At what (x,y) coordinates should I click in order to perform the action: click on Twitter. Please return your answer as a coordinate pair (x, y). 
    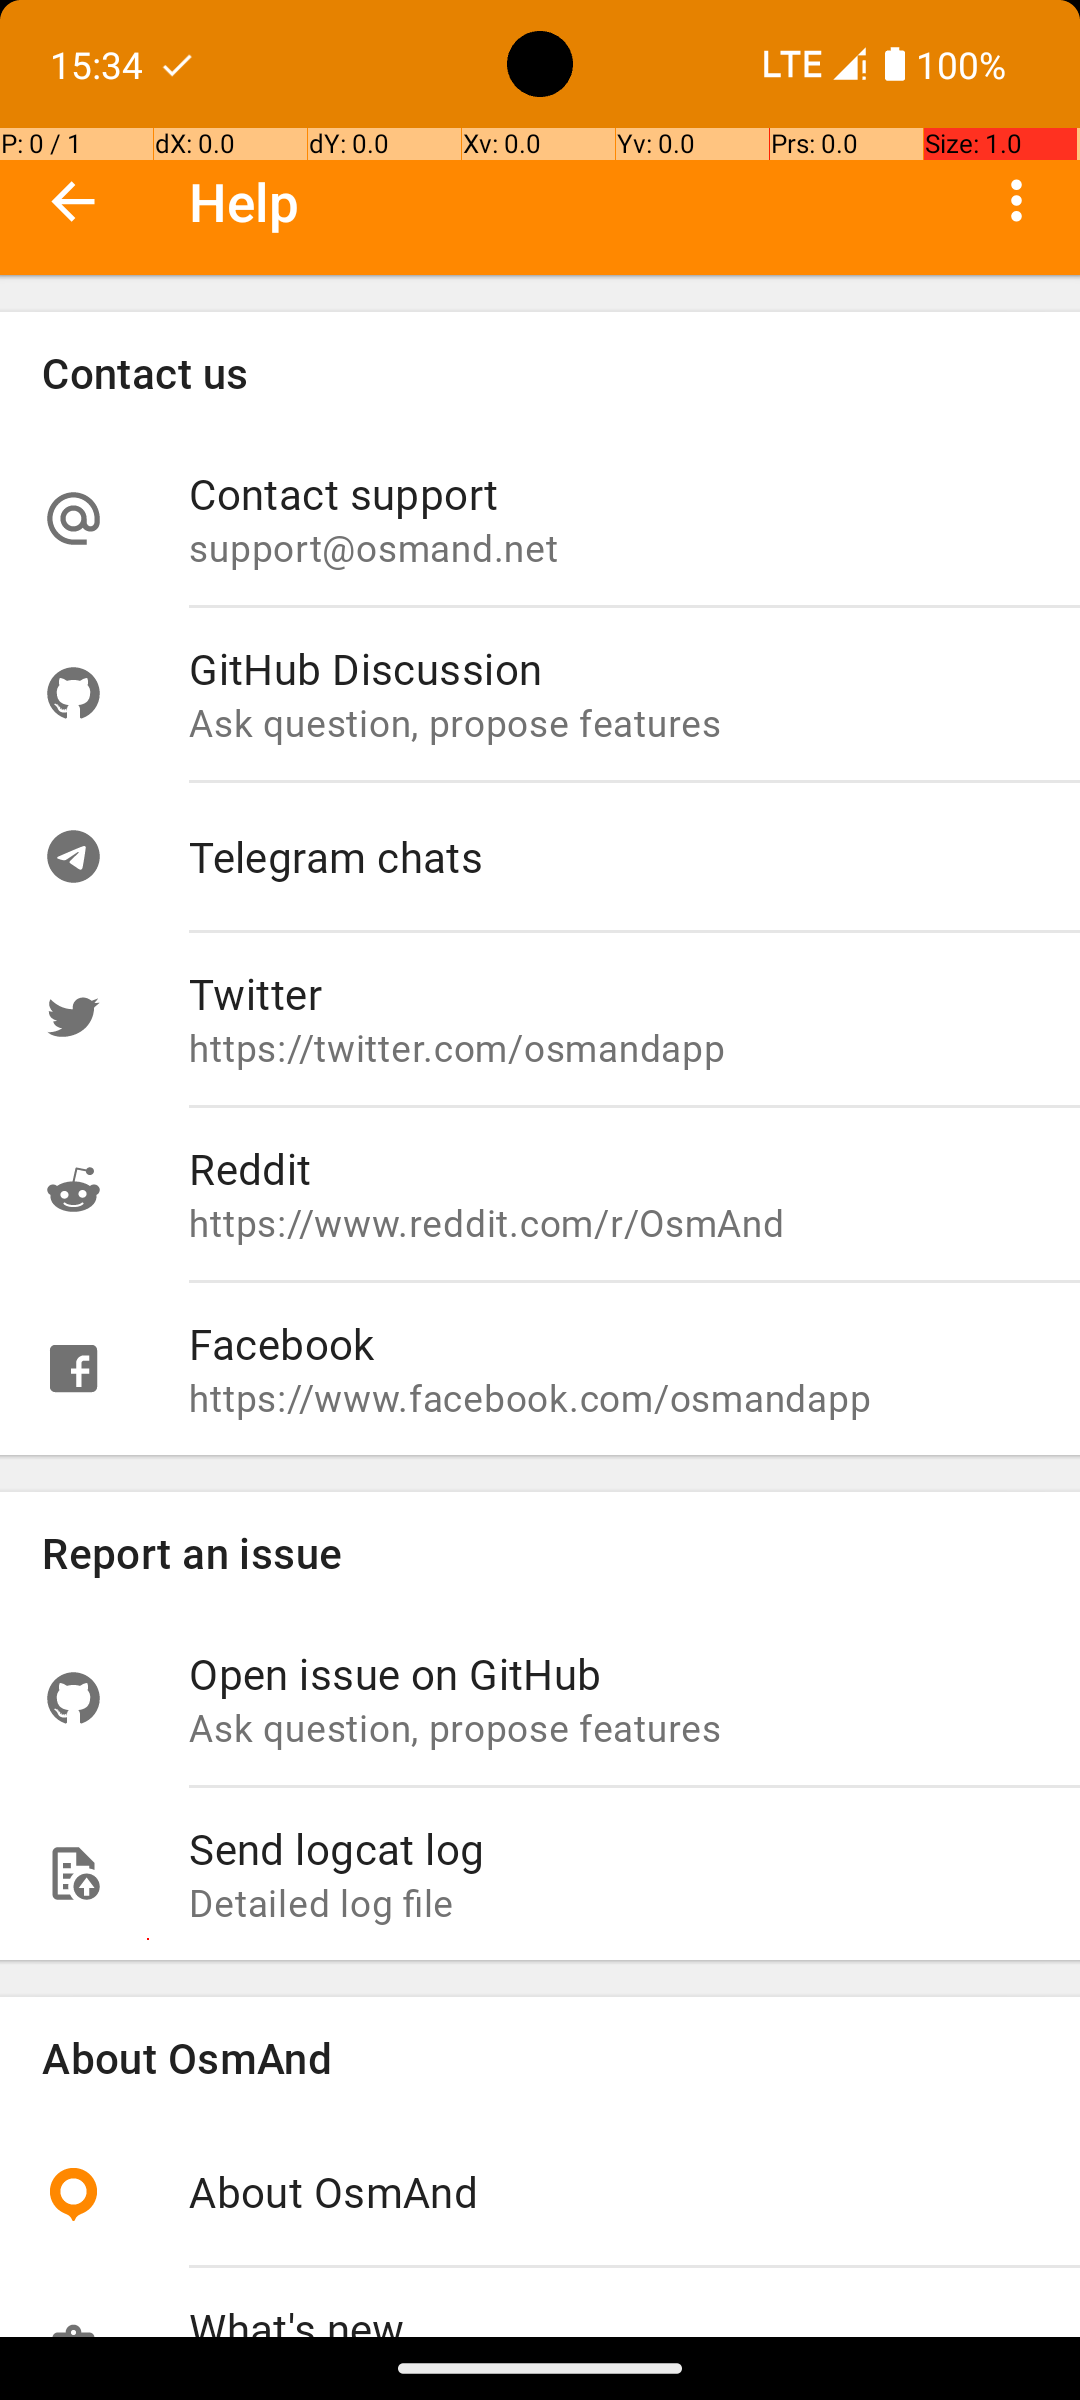
    Looking at the image, I should click on (614, 994).